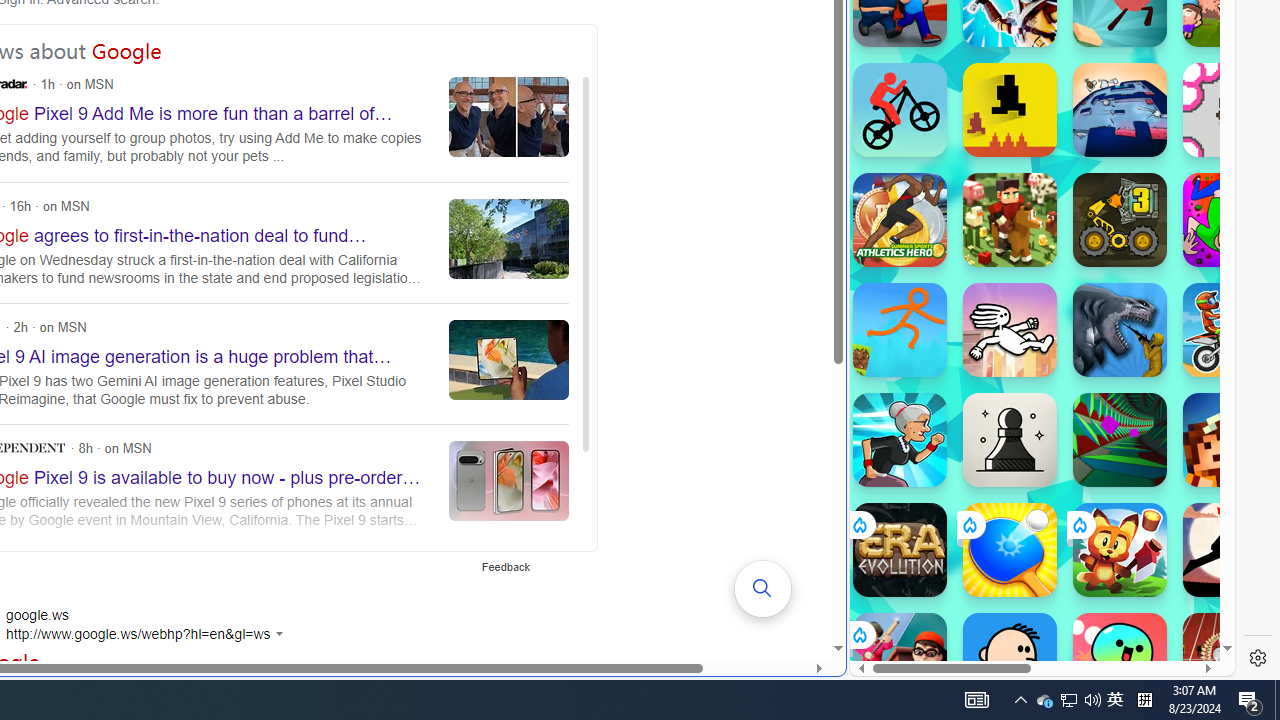  I want to click on Era: Evolution Era: Evolution, so click(900, 550).